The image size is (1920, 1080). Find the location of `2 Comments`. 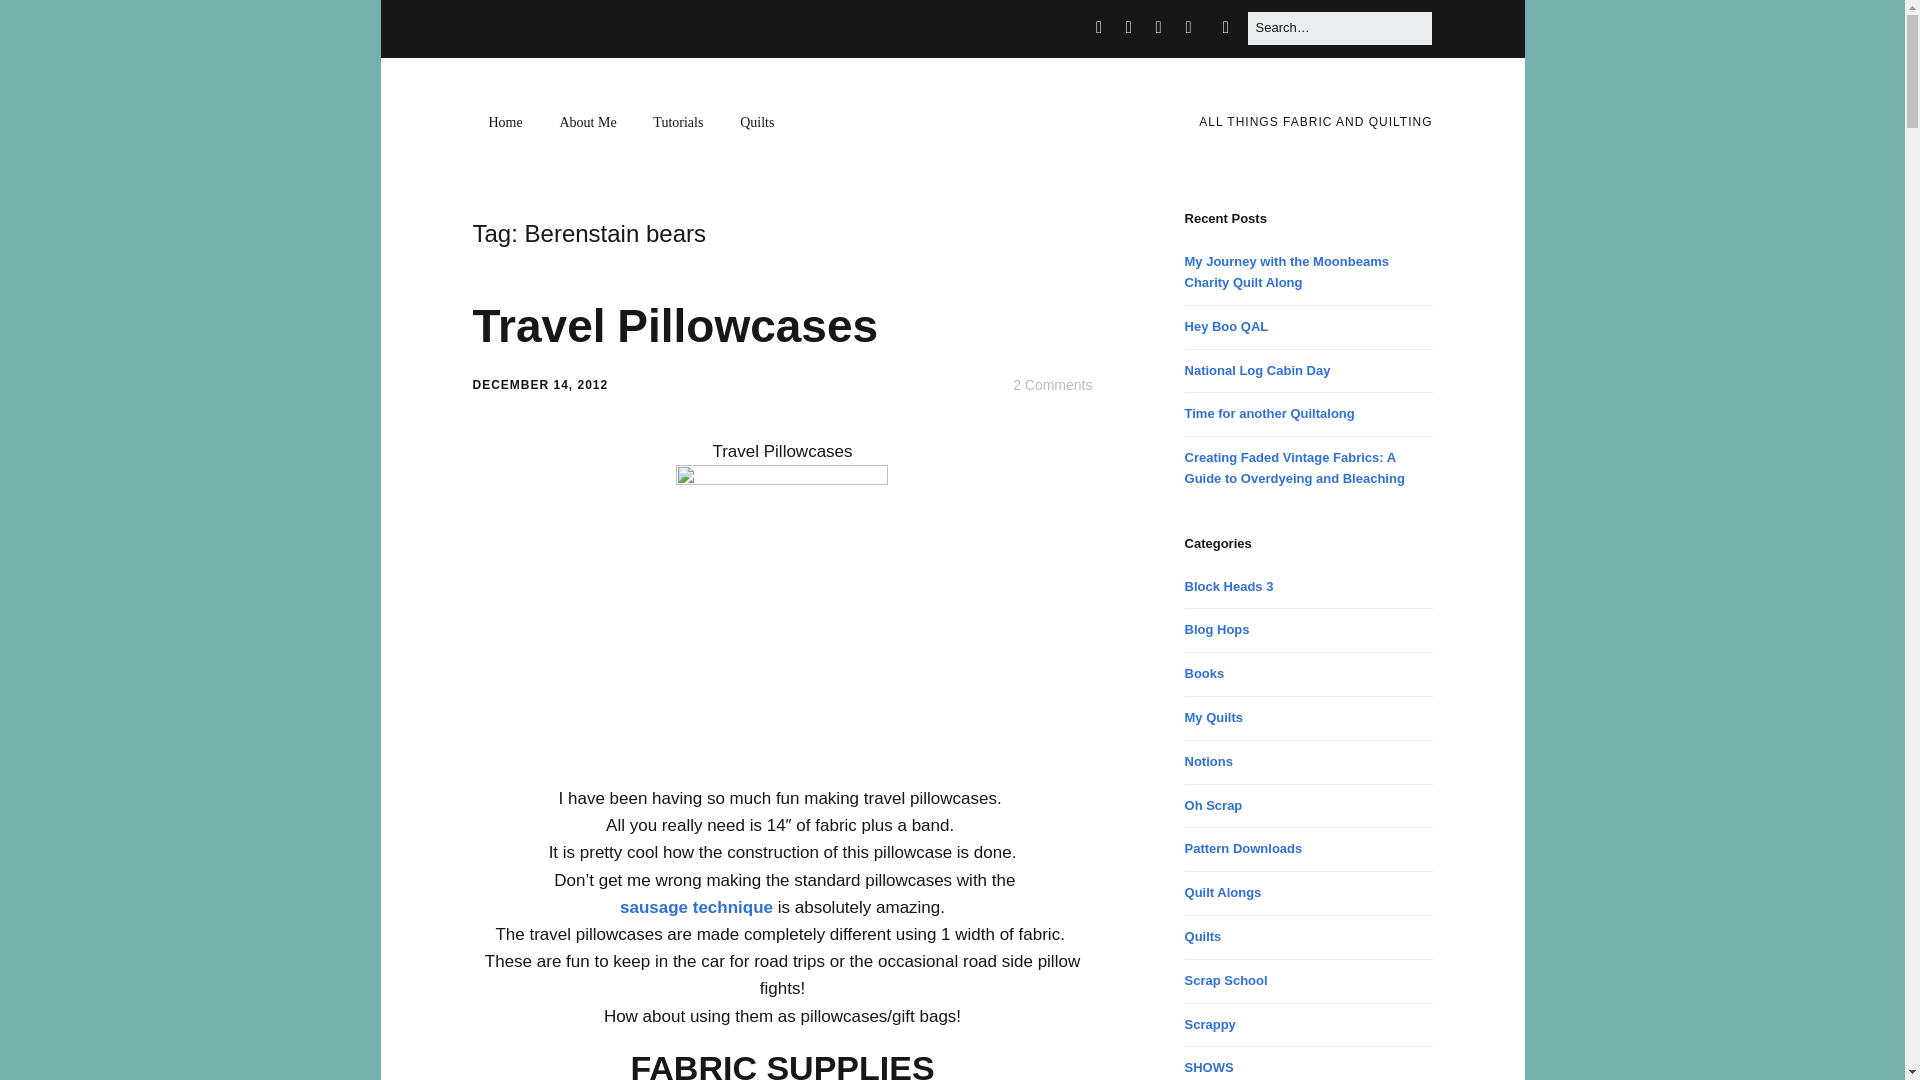

2 Comments is located at coordinates (1052, 384).